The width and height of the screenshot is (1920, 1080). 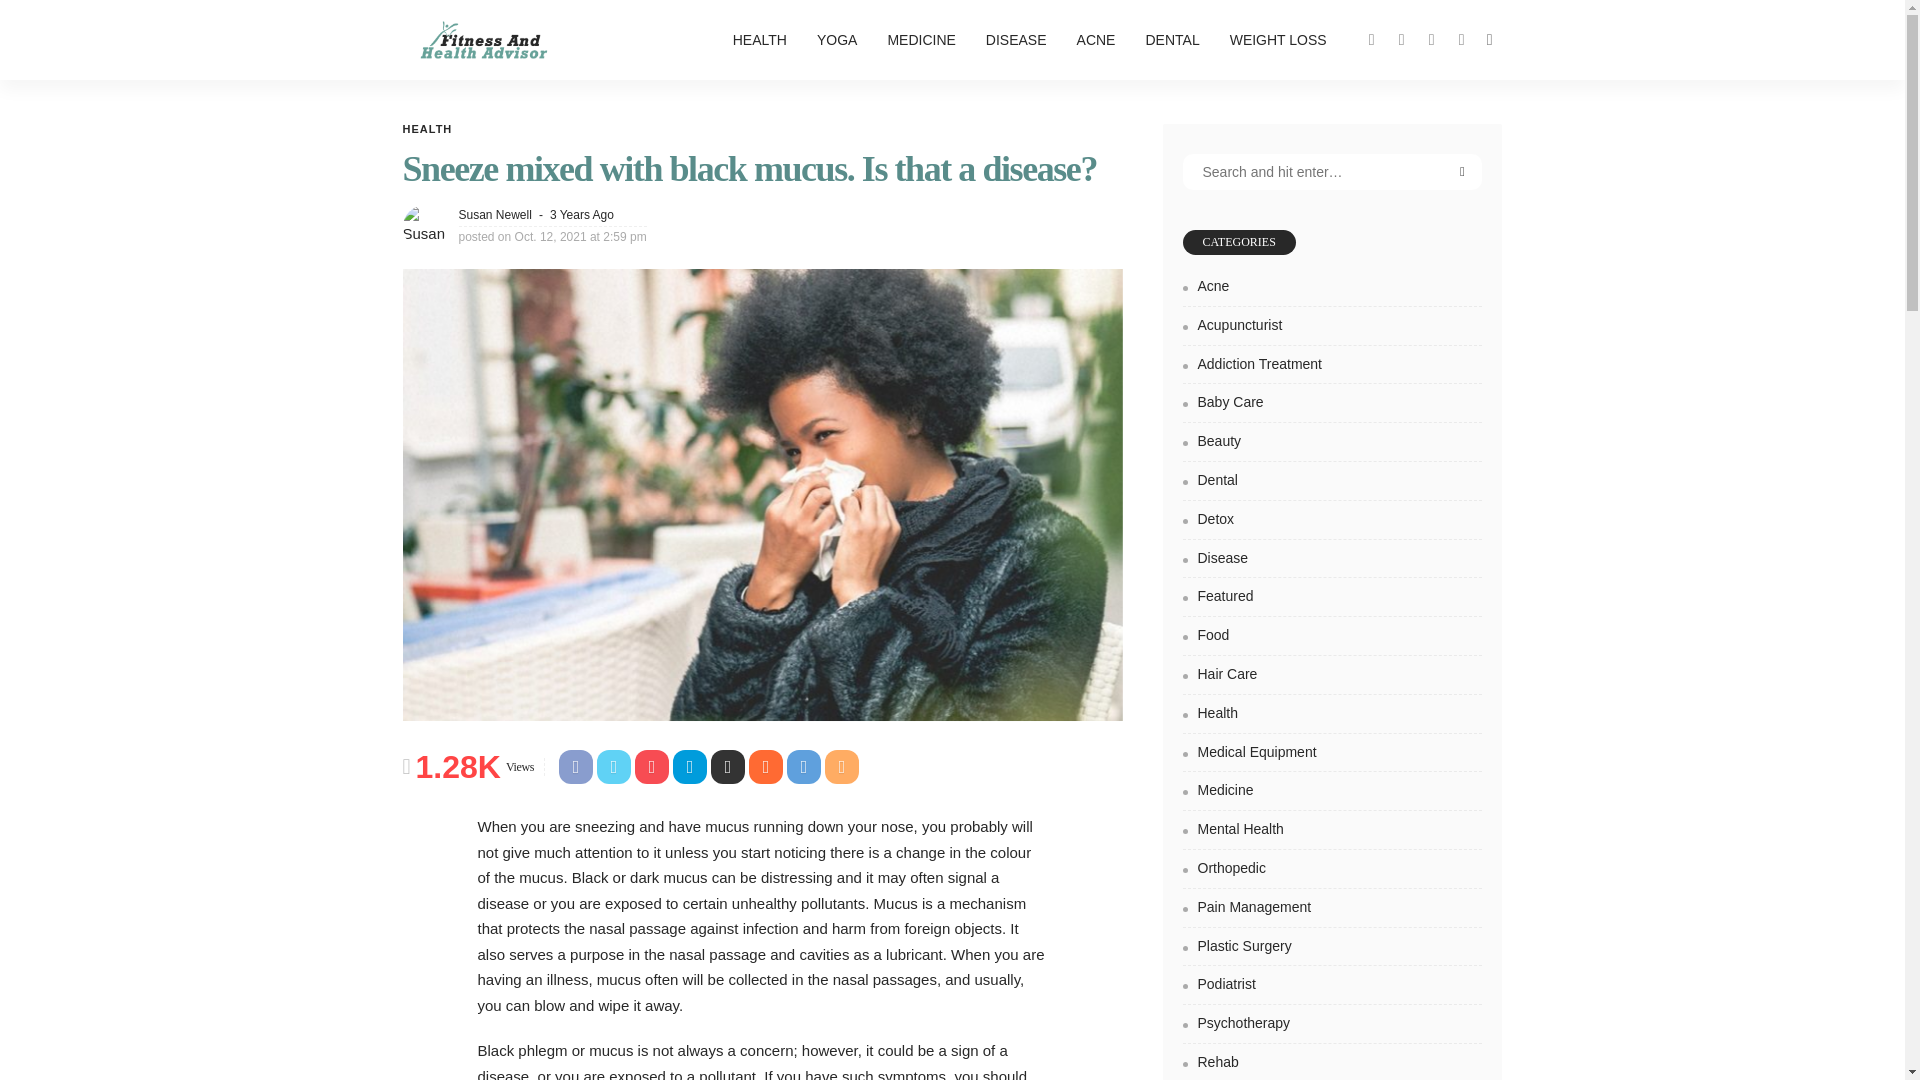 I want to click on Susan Newell, so click(x=494, y=214).